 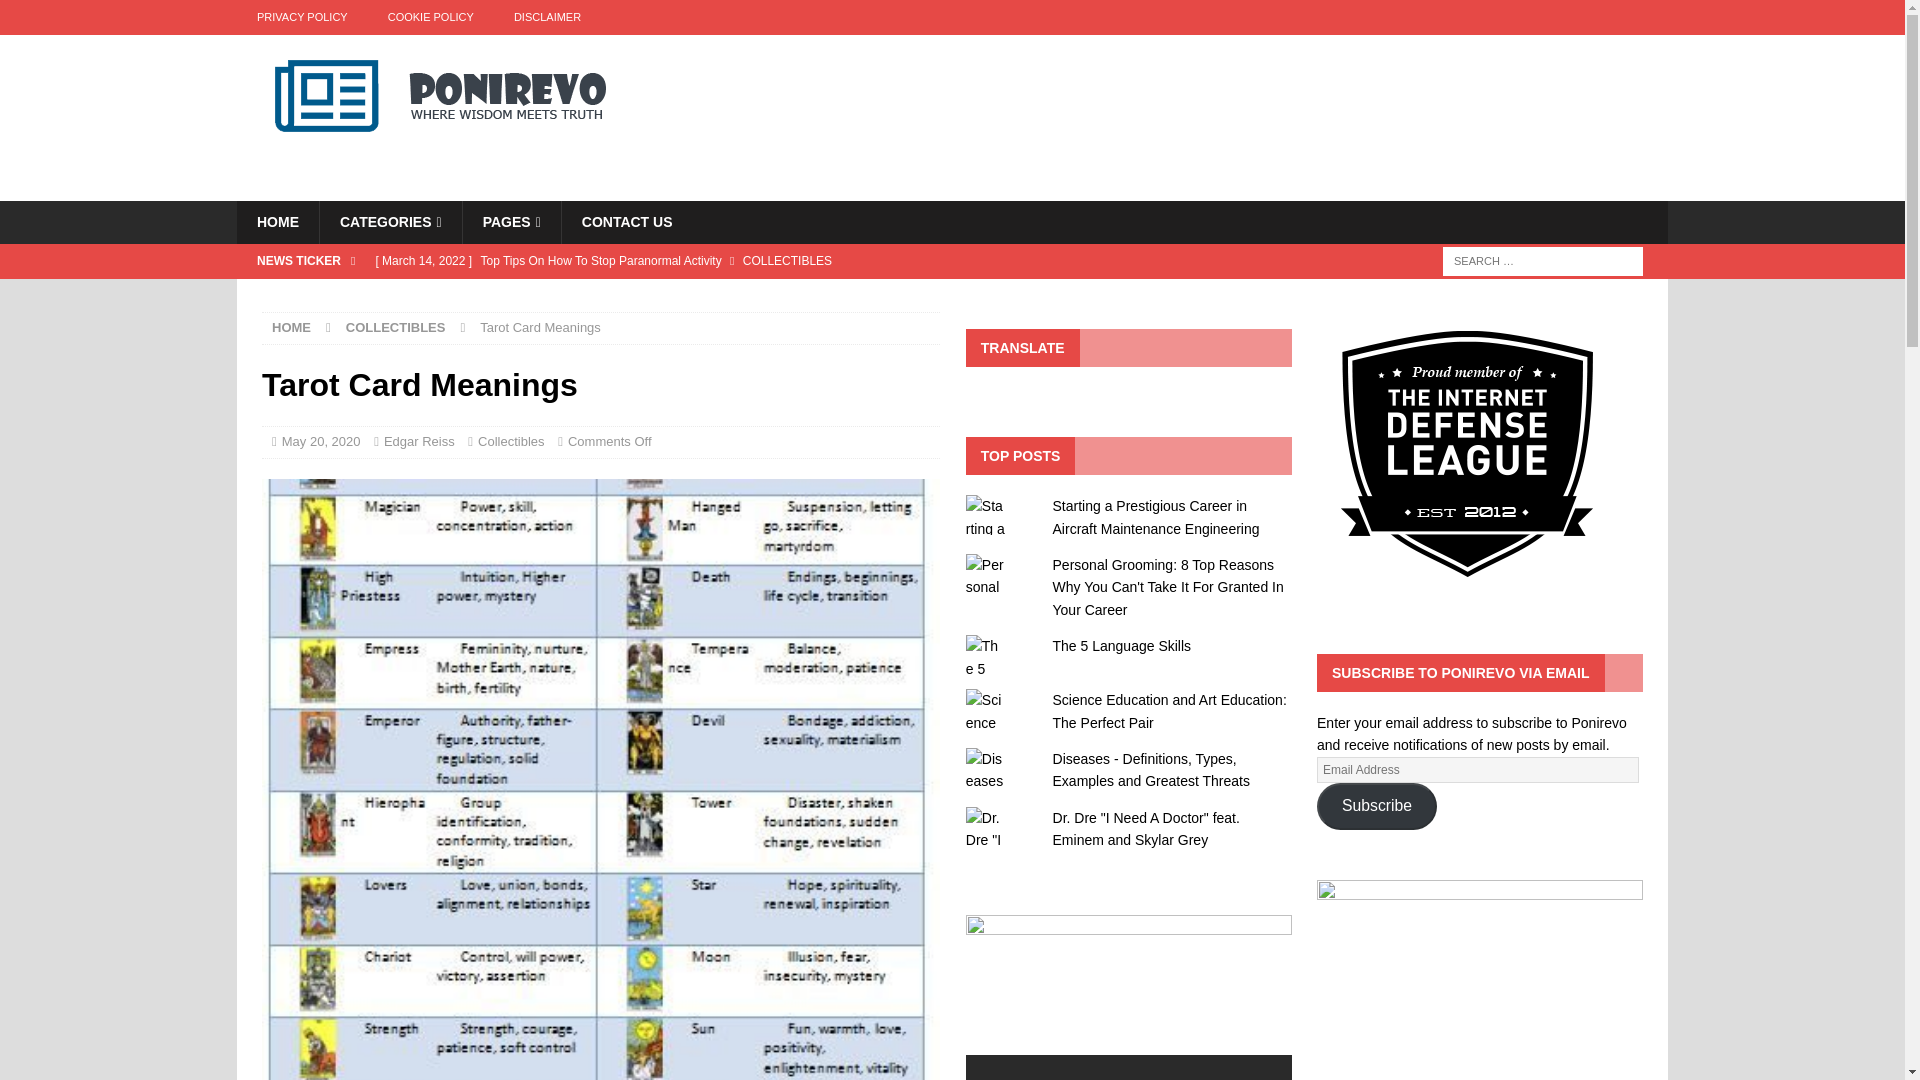 What do you see at coordinates (302, 17) in the screenshot?
I see `PRIVACY POLICY` at bounding box center [302, 17].